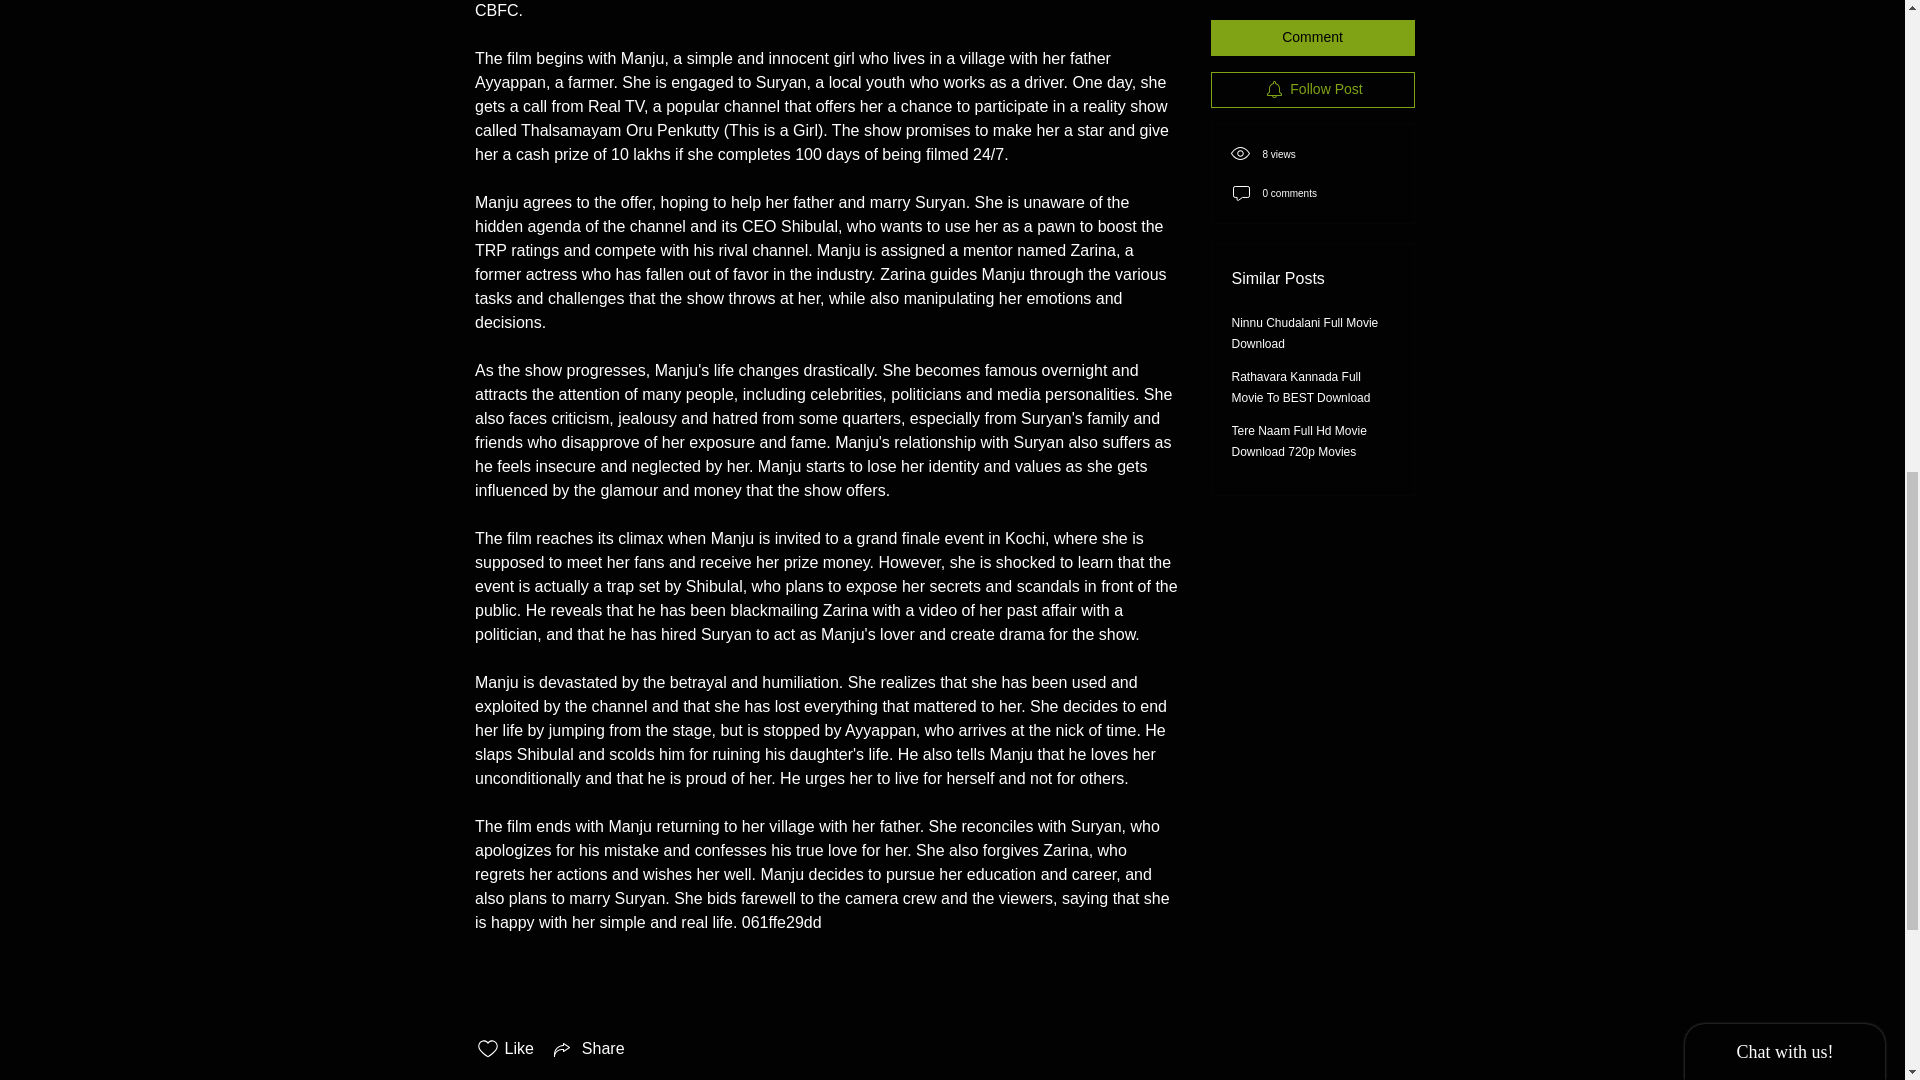 The image size is (1920, 1080). What do you see at coordinates (587, 1048) in the screenshot?
I see `Share` at bounding box center [587, 1048].